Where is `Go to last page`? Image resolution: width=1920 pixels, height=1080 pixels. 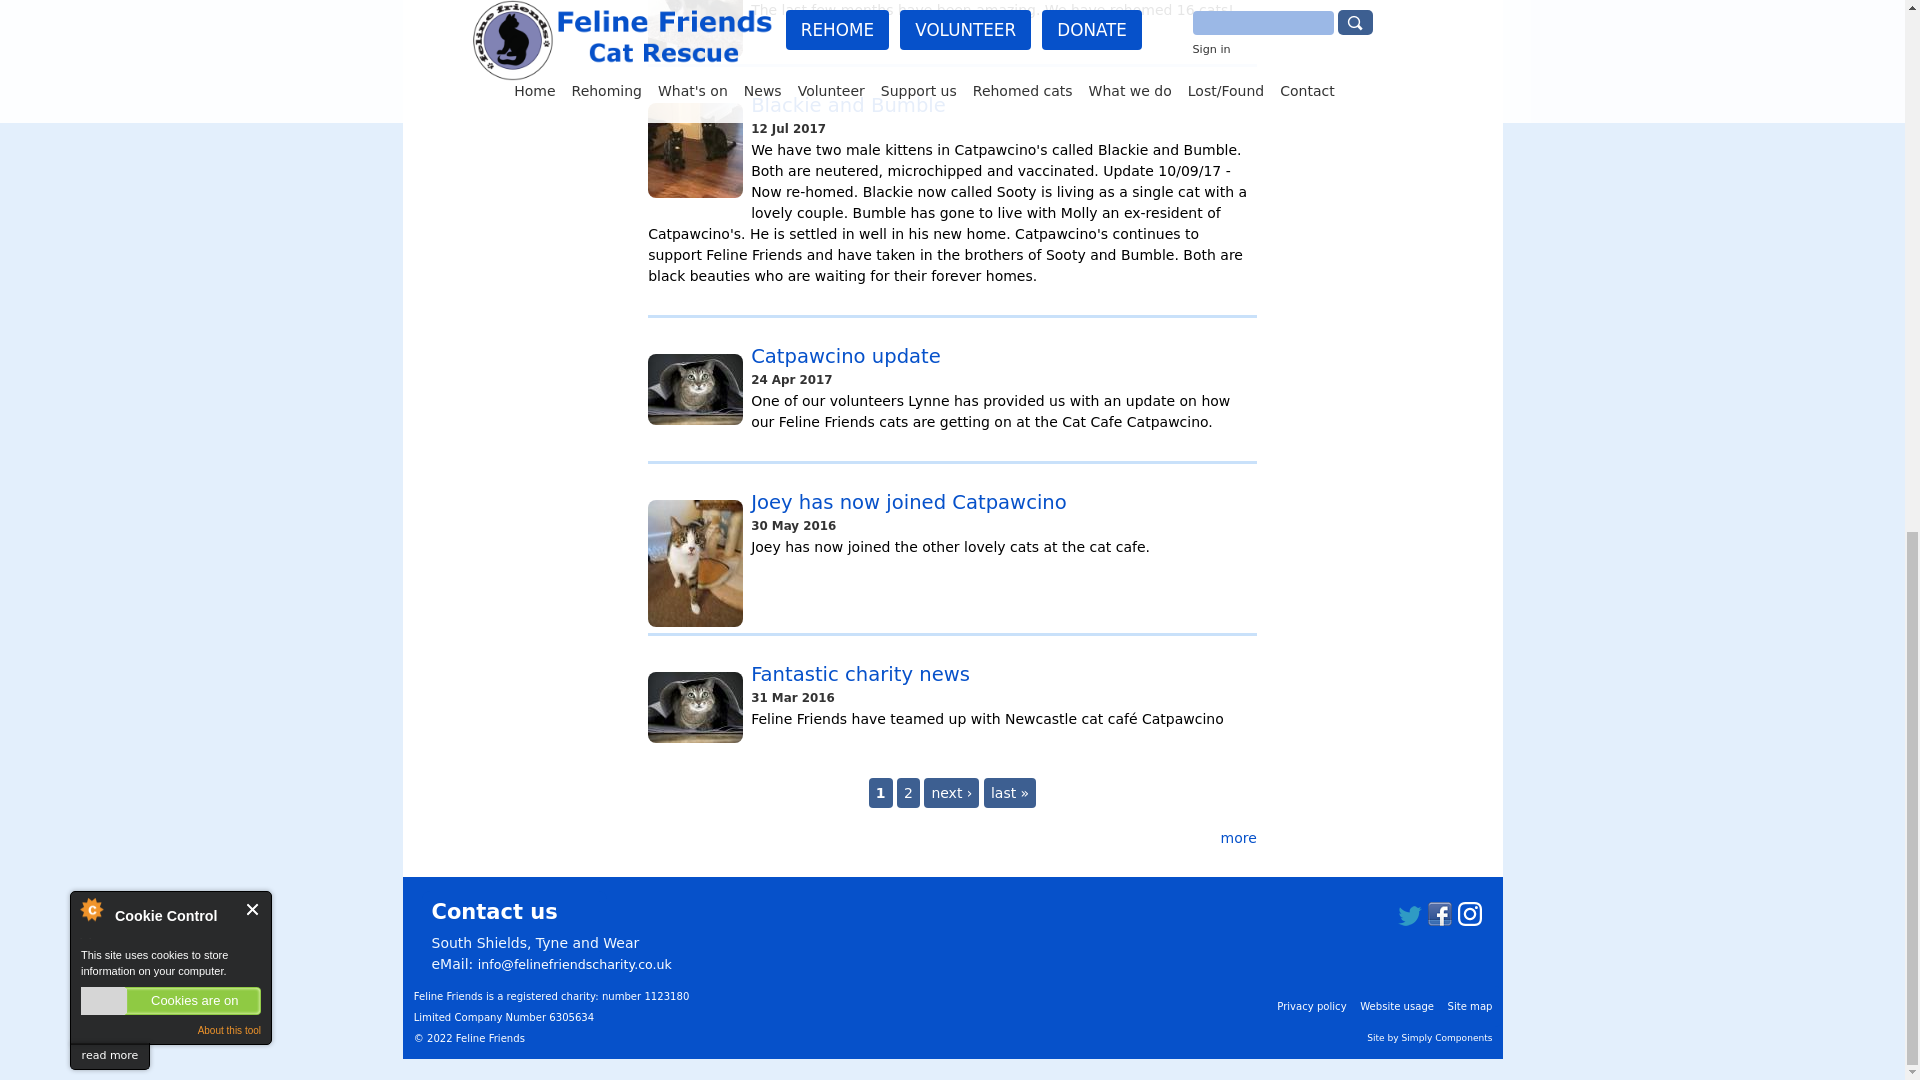
Go to last page is located at coordinates (1010, 792).